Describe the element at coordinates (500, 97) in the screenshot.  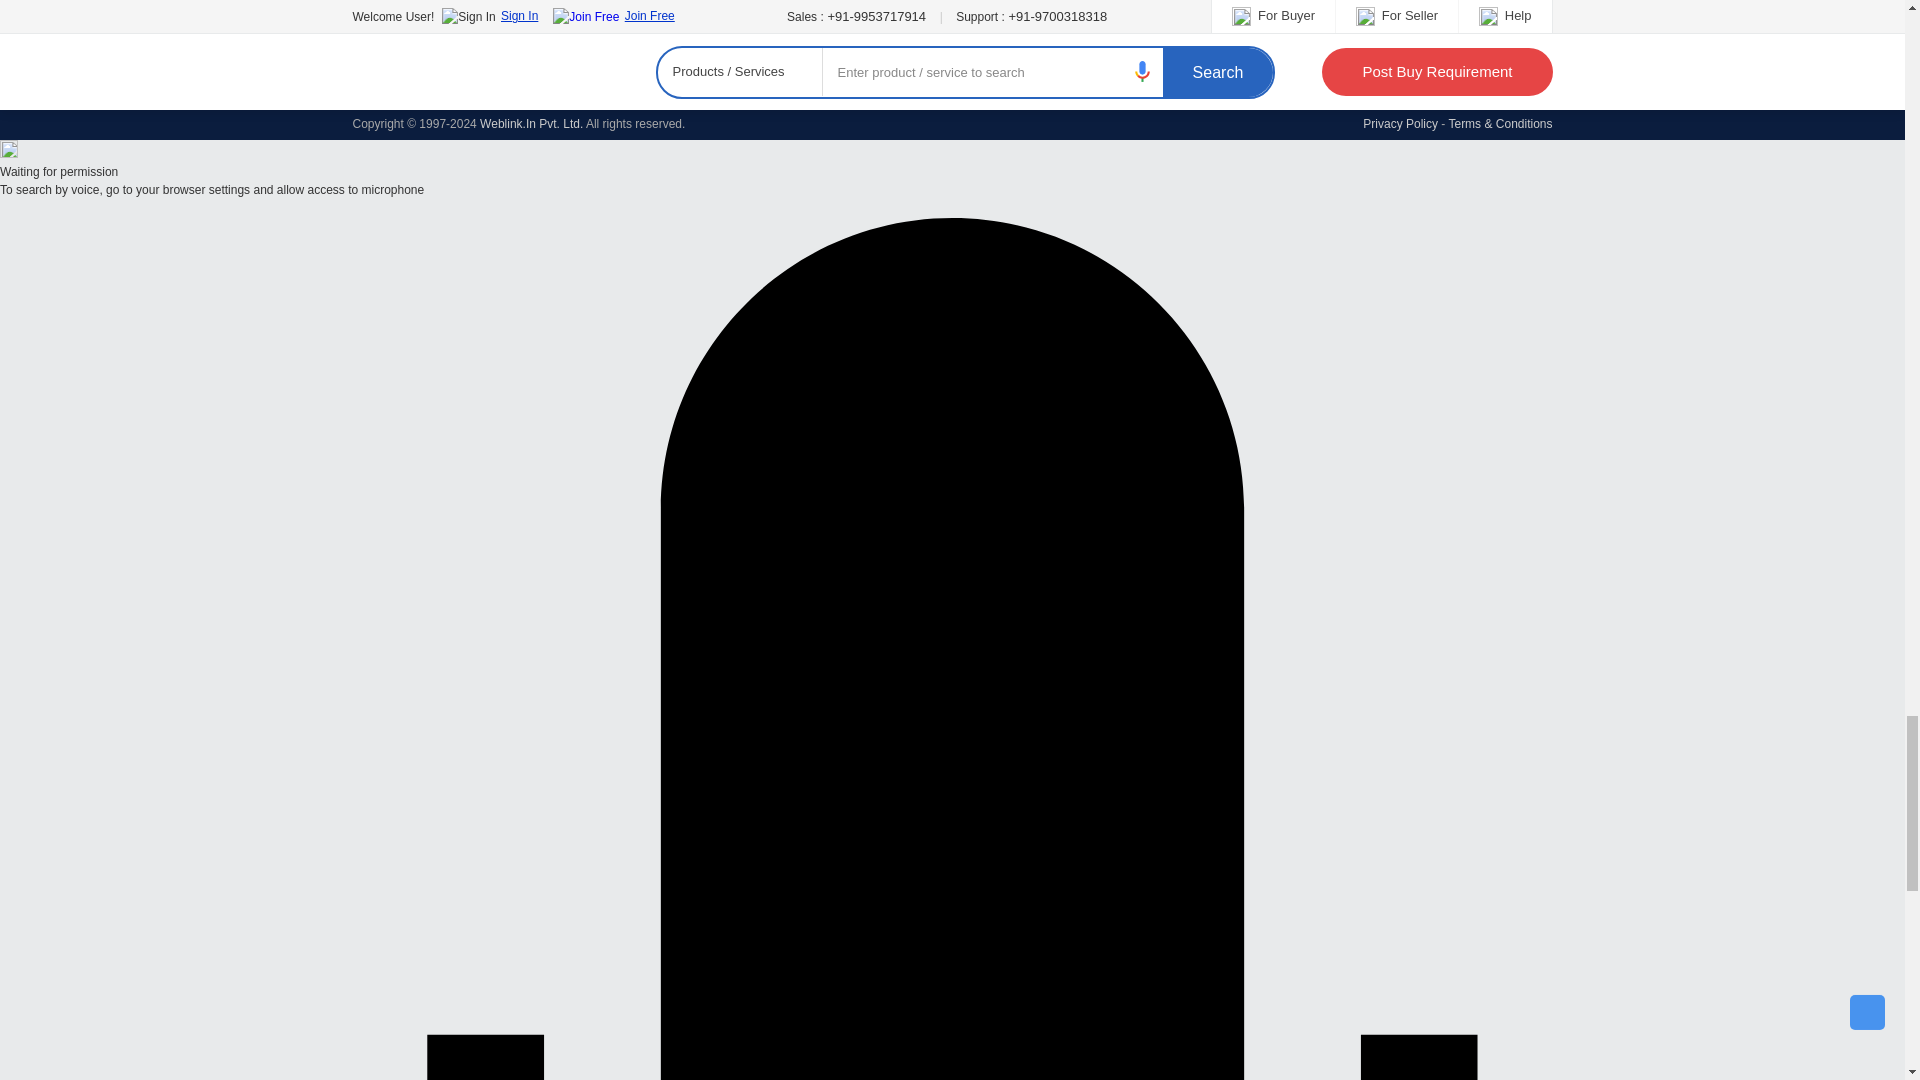
I see `B2B Marketplace Guide` at that location.